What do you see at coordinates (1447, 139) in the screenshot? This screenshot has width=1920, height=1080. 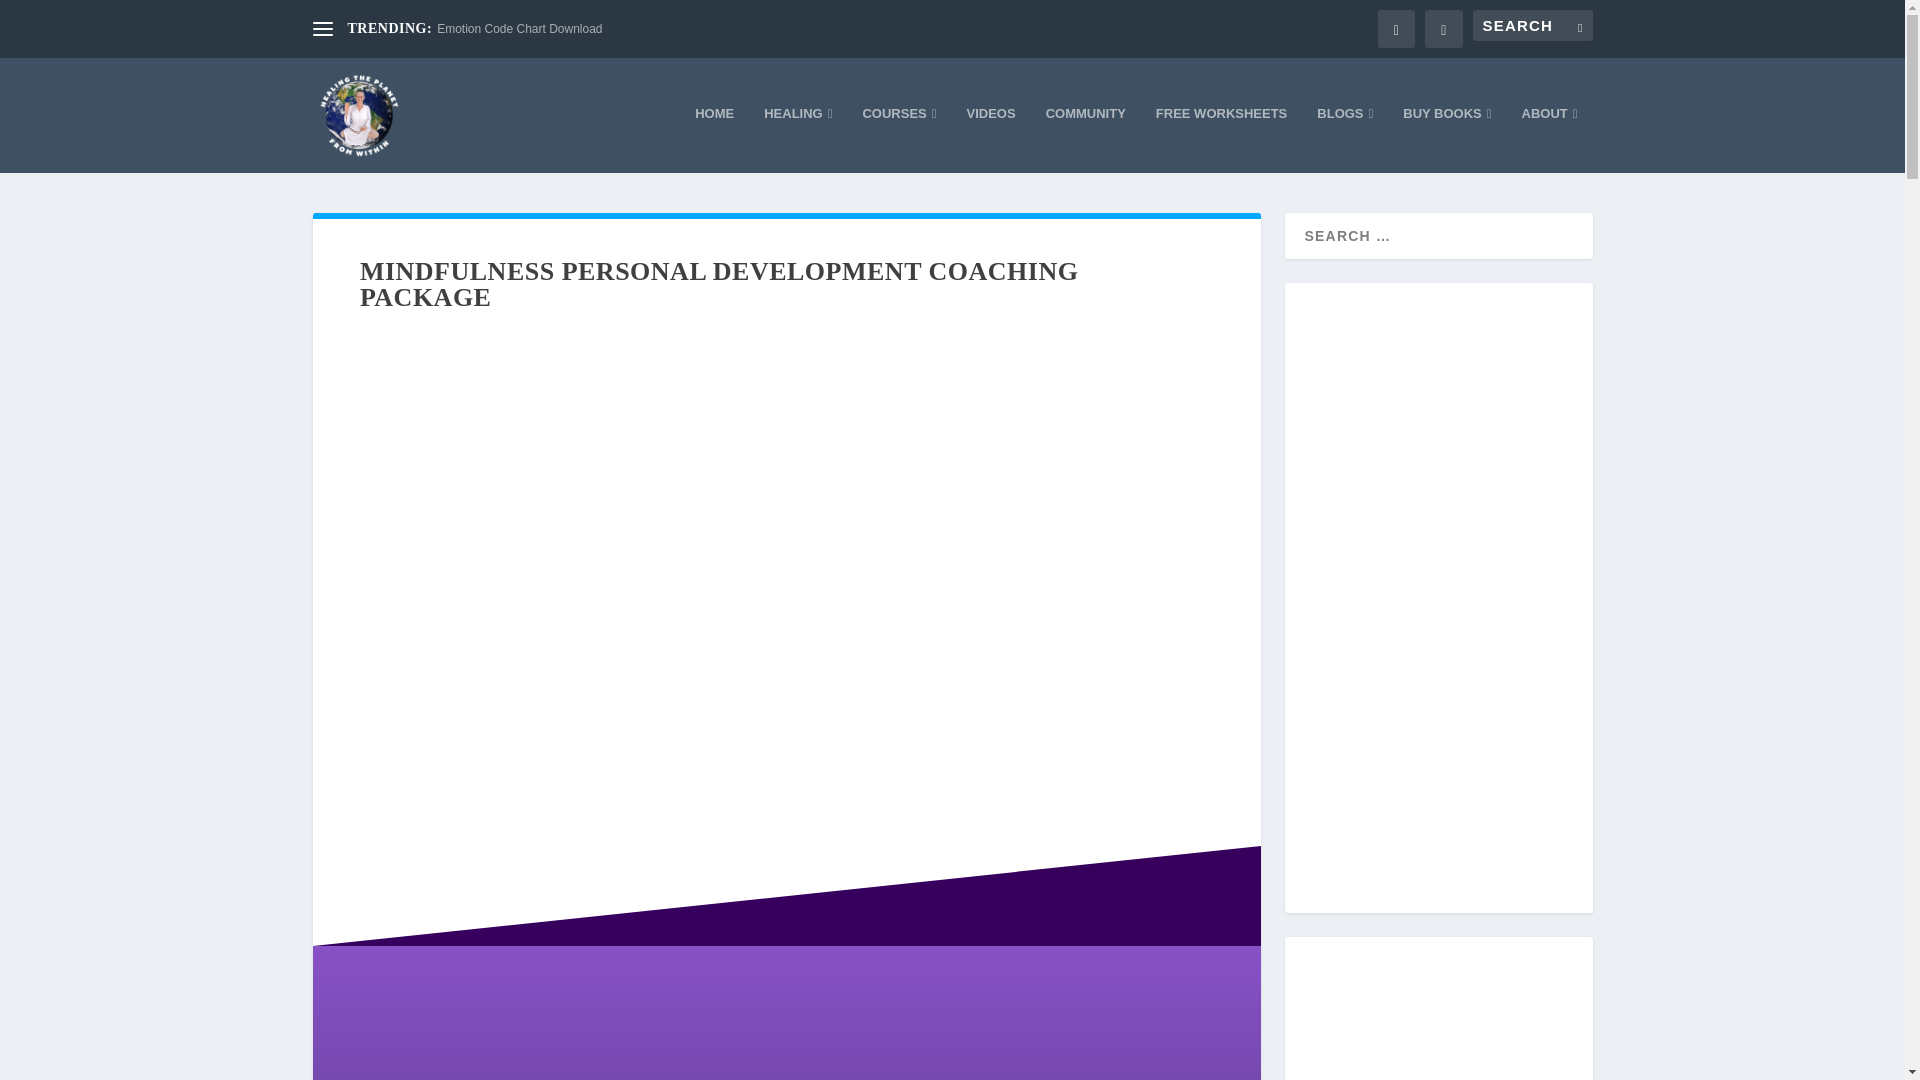 I see `BUY BOOKS` at bounding box center [1447, 139].